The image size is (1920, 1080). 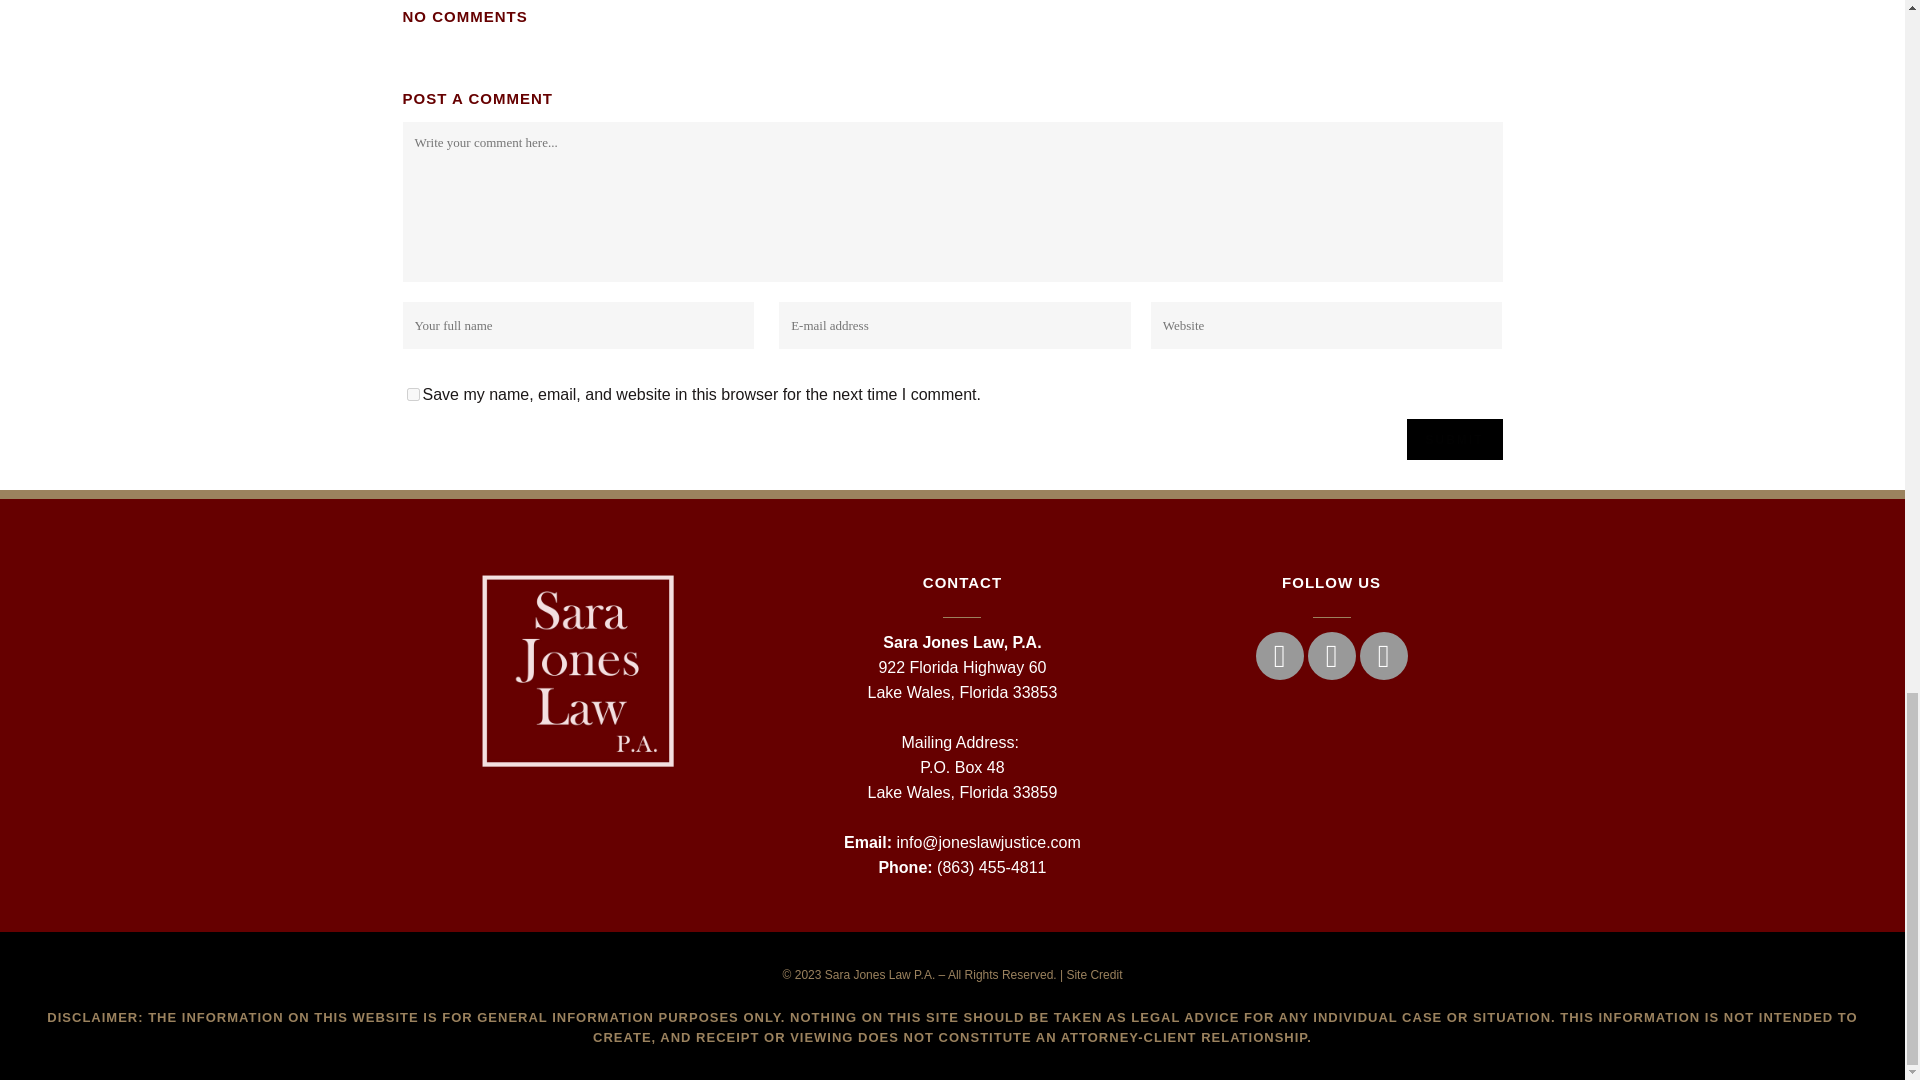 I want to click on Twitter, so click(x=1331, y=656).